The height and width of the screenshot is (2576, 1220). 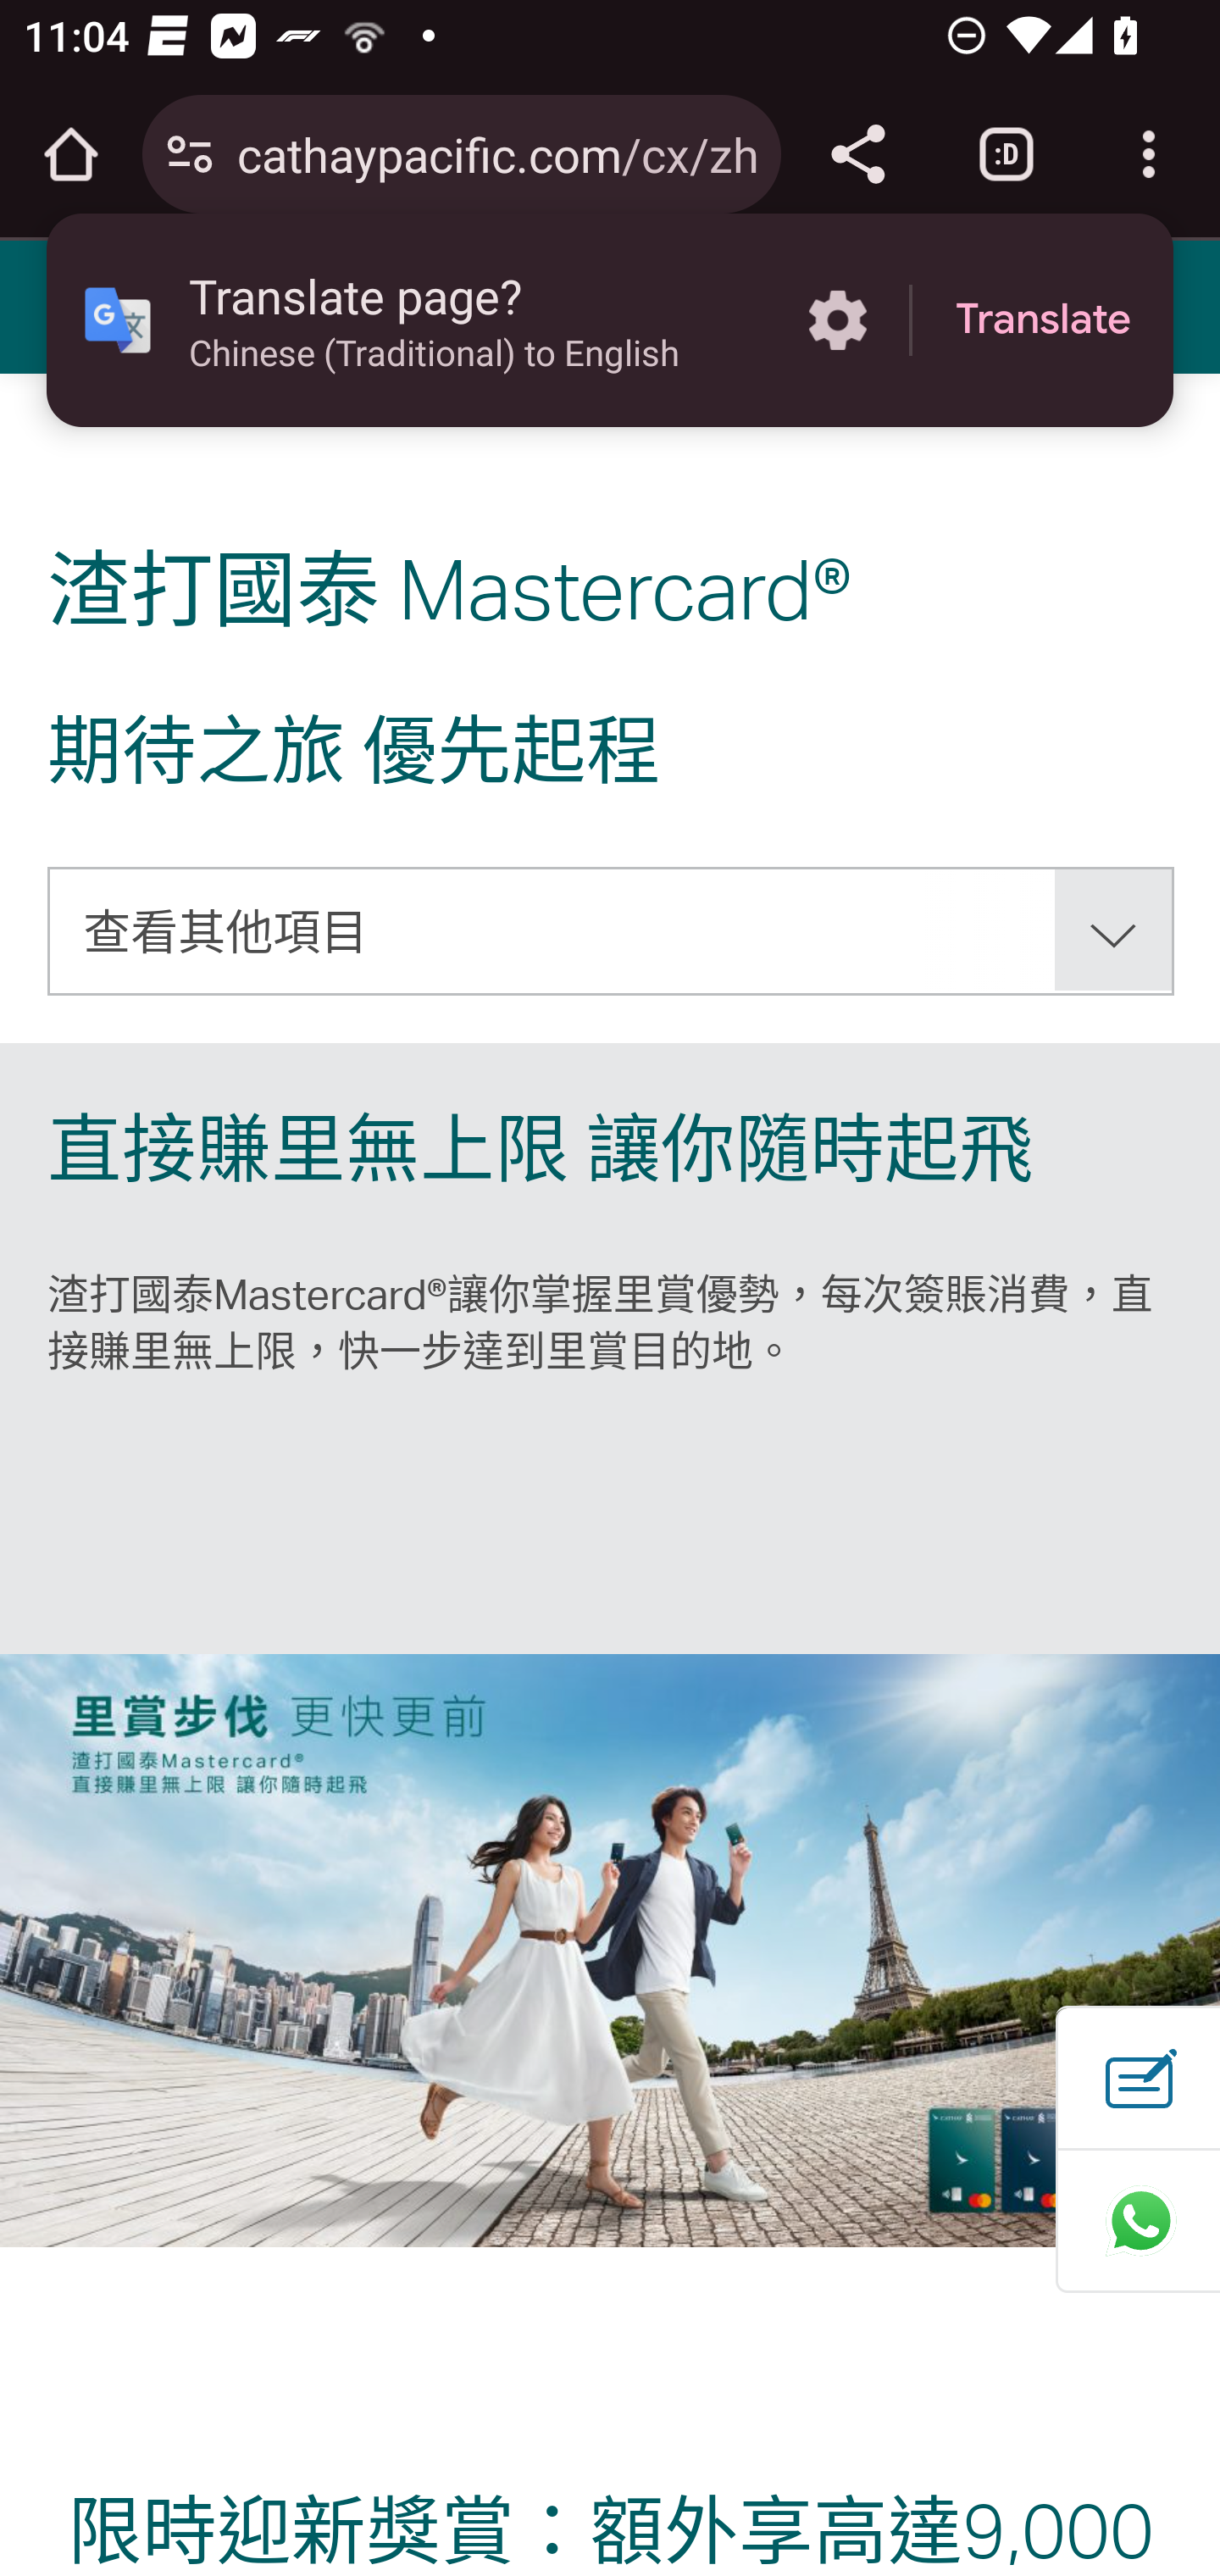 I want to click on Switch or close tabs, so click(x=1006, y=154).